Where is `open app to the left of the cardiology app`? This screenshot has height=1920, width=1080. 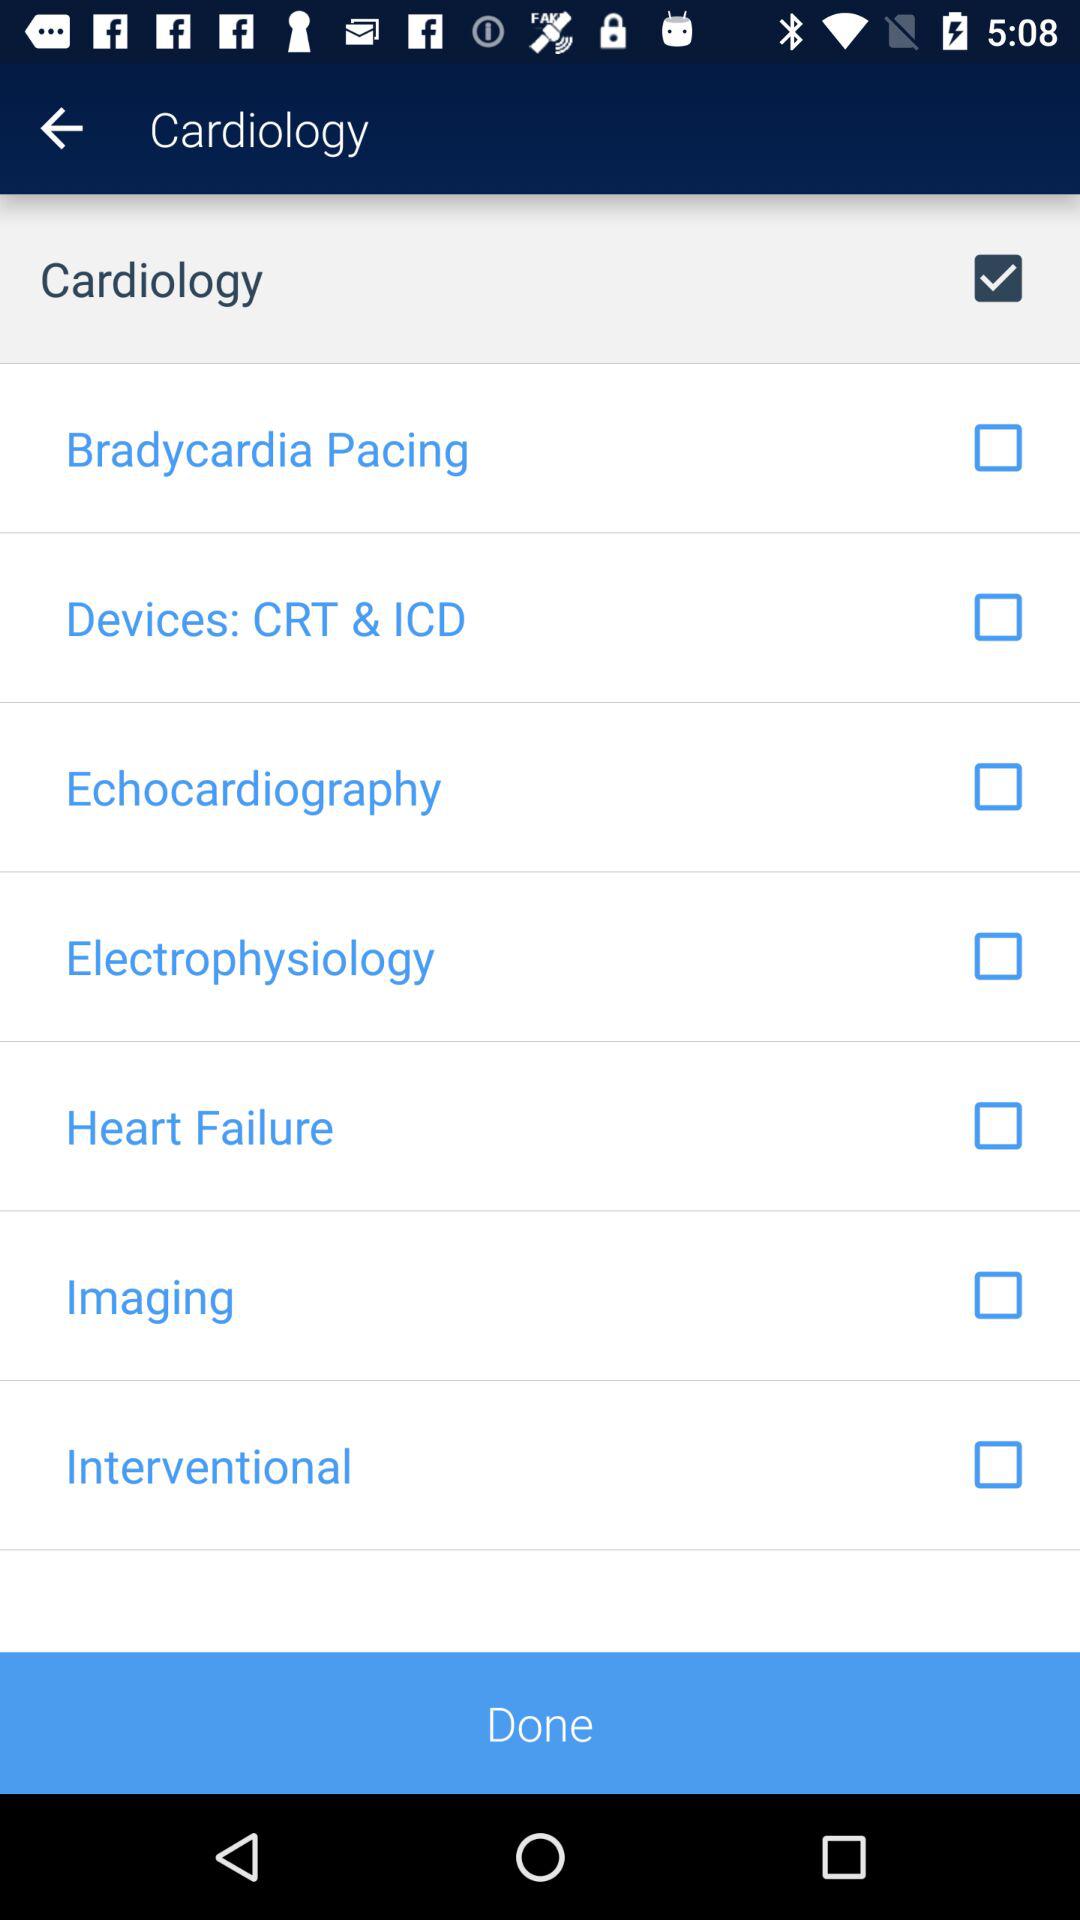
open app to the left of the cardiology app is located at coordinates (42, 128).